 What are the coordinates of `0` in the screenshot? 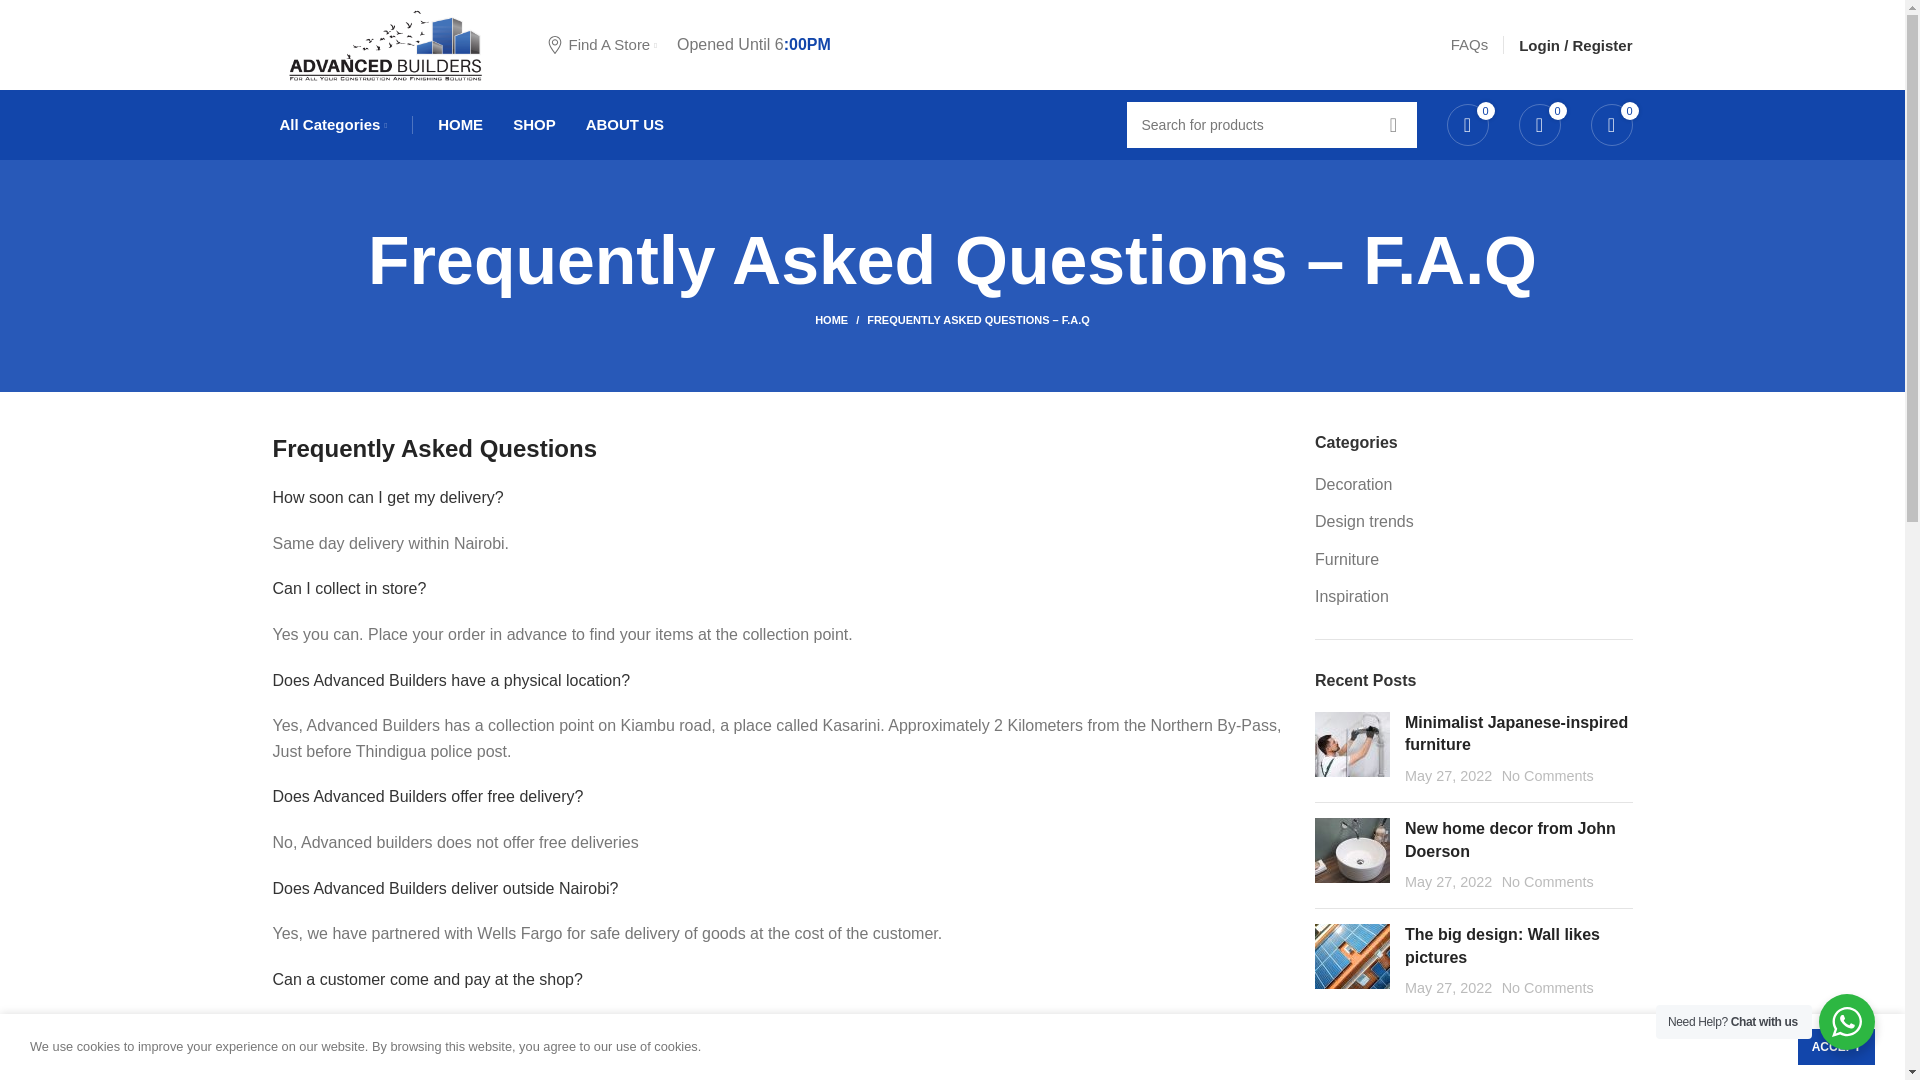 It's located at (1538, 124).